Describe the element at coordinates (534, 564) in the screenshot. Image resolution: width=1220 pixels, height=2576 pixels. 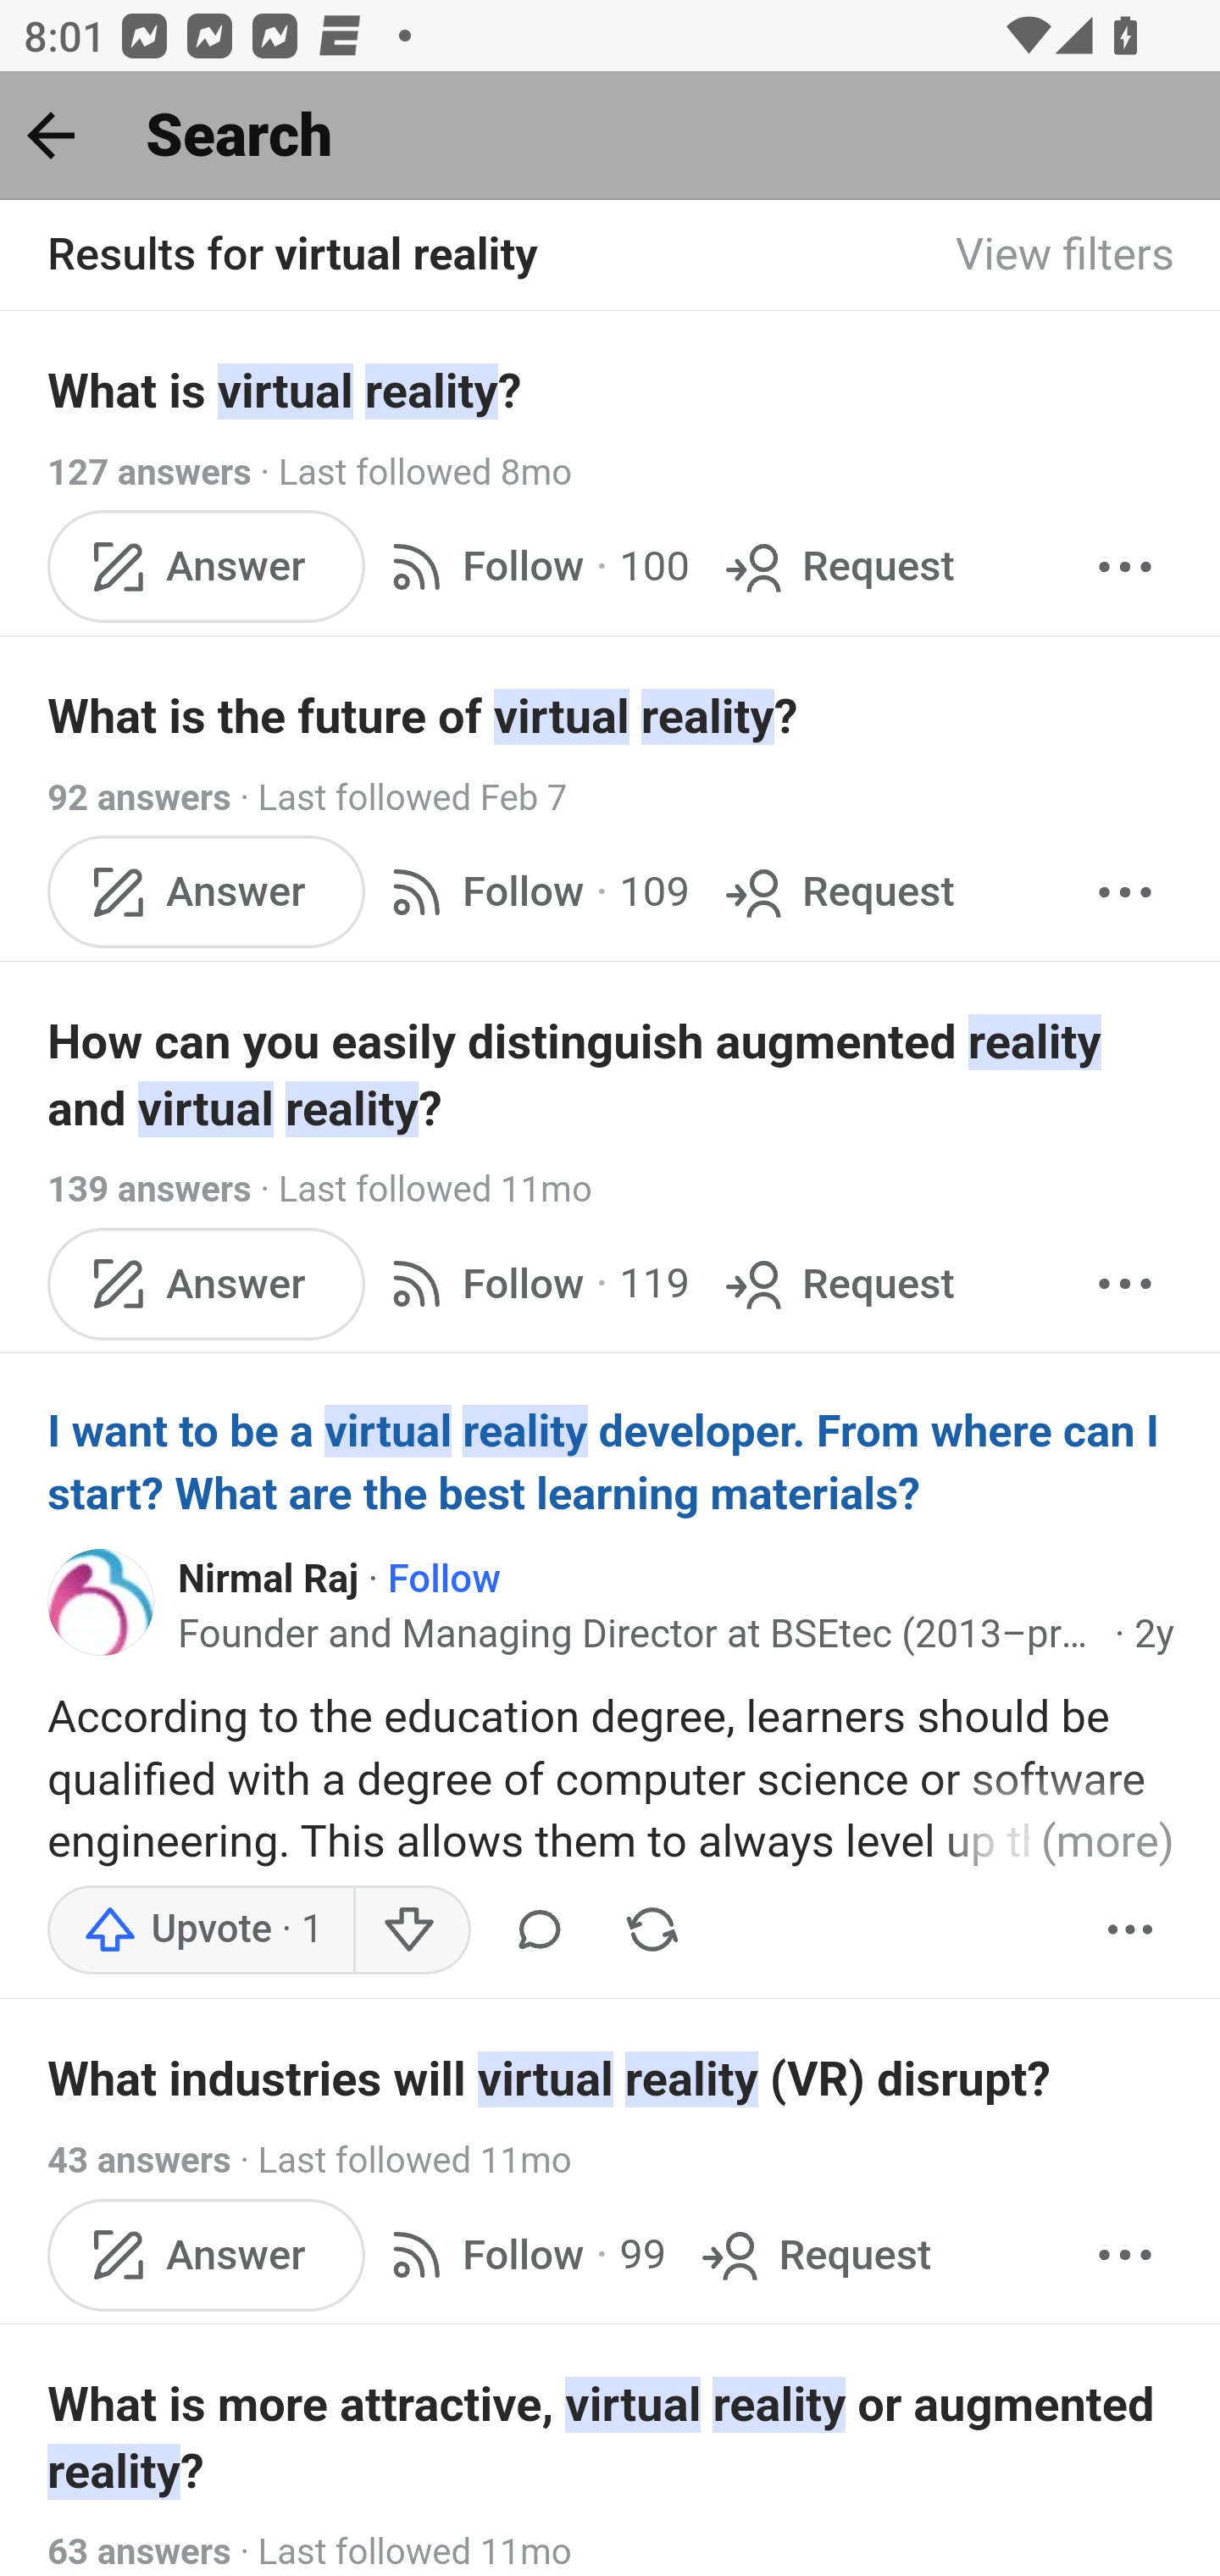
I see `Follow · 100` at that location.